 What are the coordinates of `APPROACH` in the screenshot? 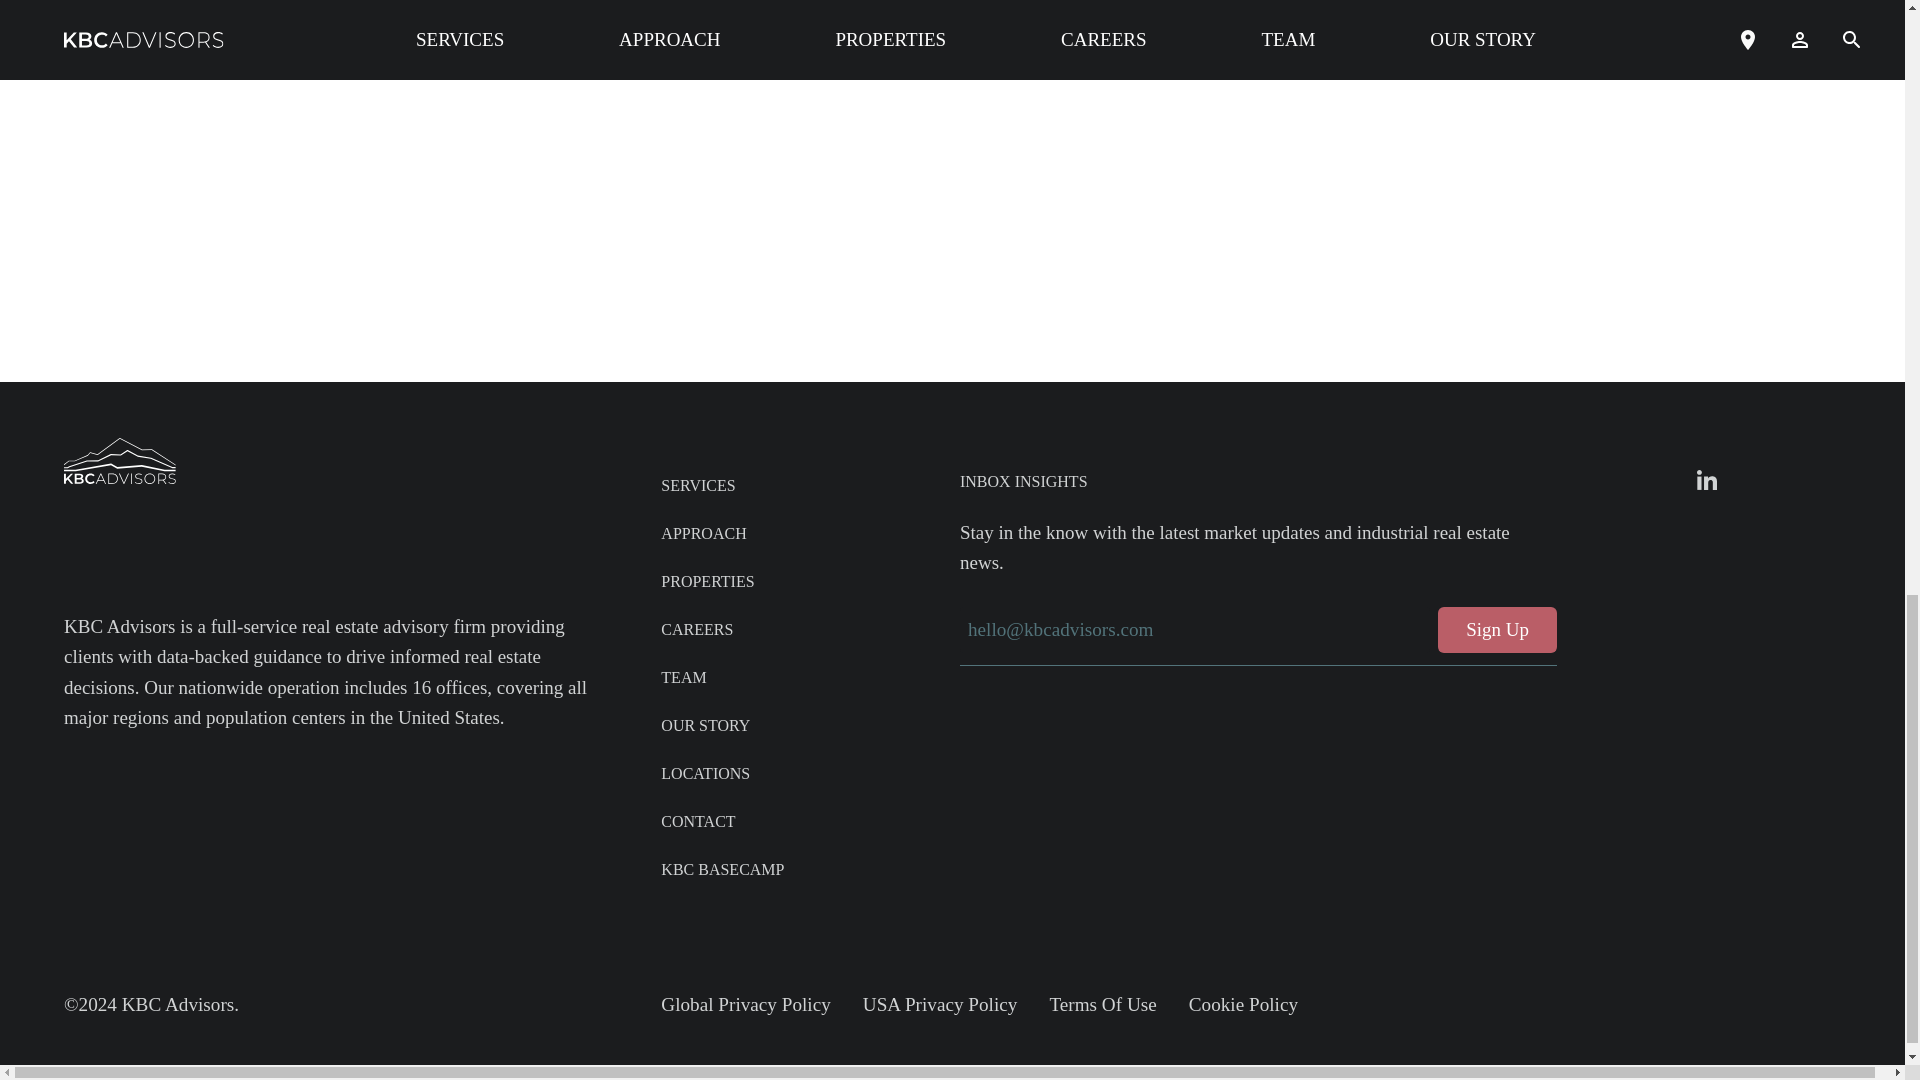 It's located at (703, 533).